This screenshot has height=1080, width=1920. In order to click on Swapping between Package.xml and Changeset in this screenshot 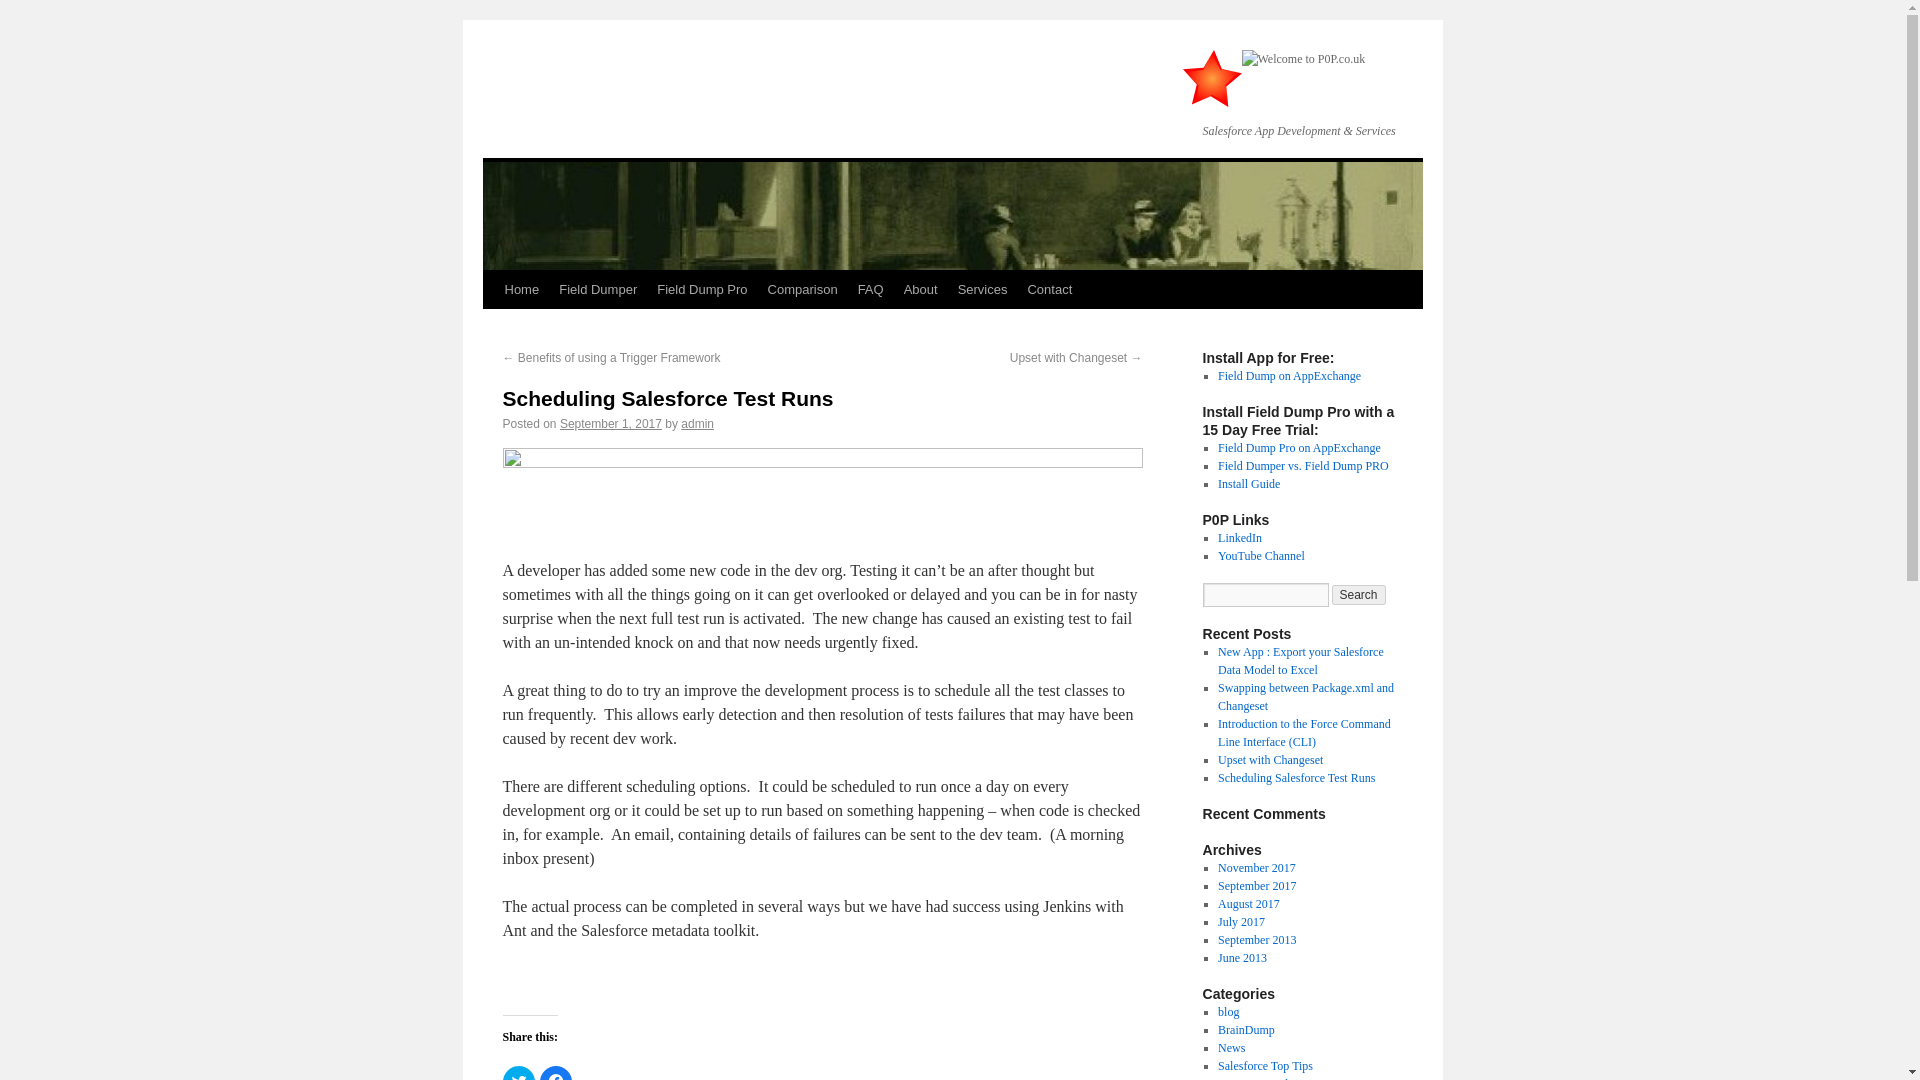, I will do `click(1305, 696)`.